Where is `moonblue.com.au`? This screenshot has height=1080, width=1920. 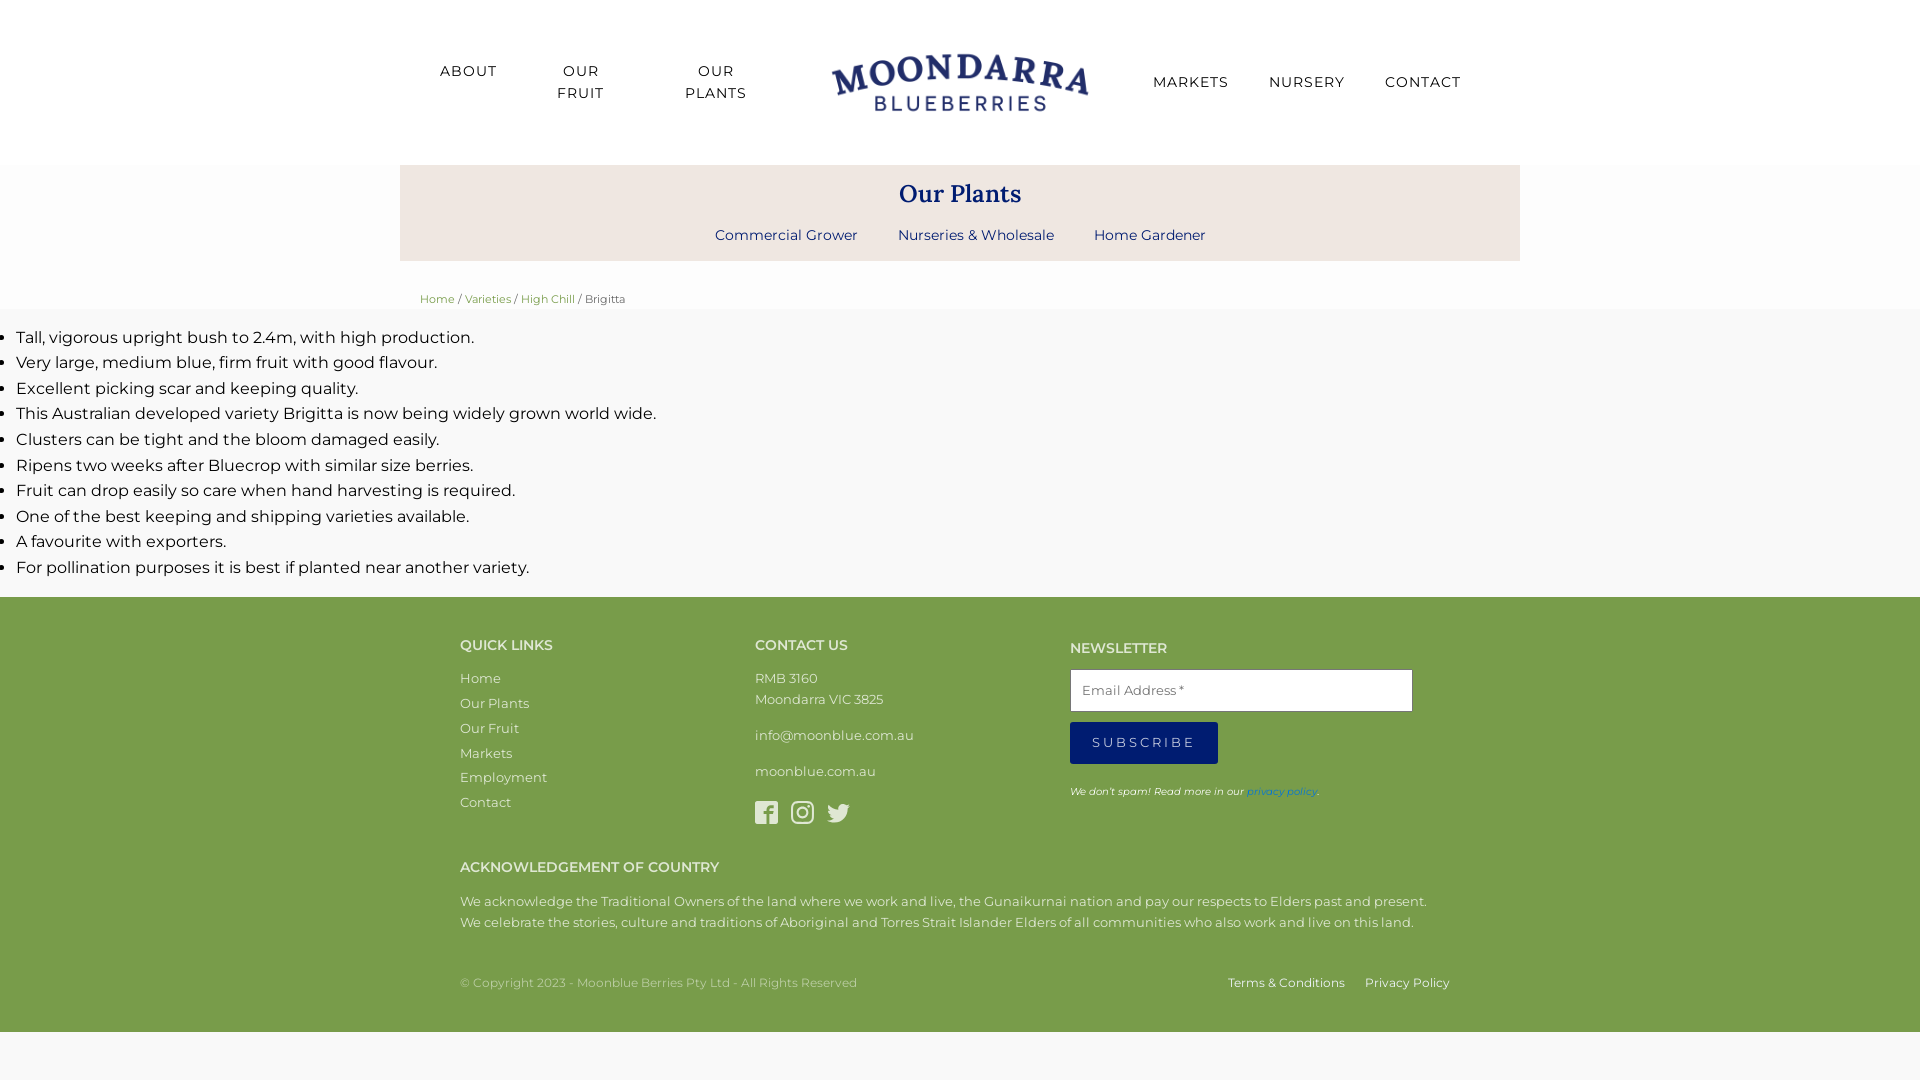 moonblue.com.au is located at coordinates (816, 772).